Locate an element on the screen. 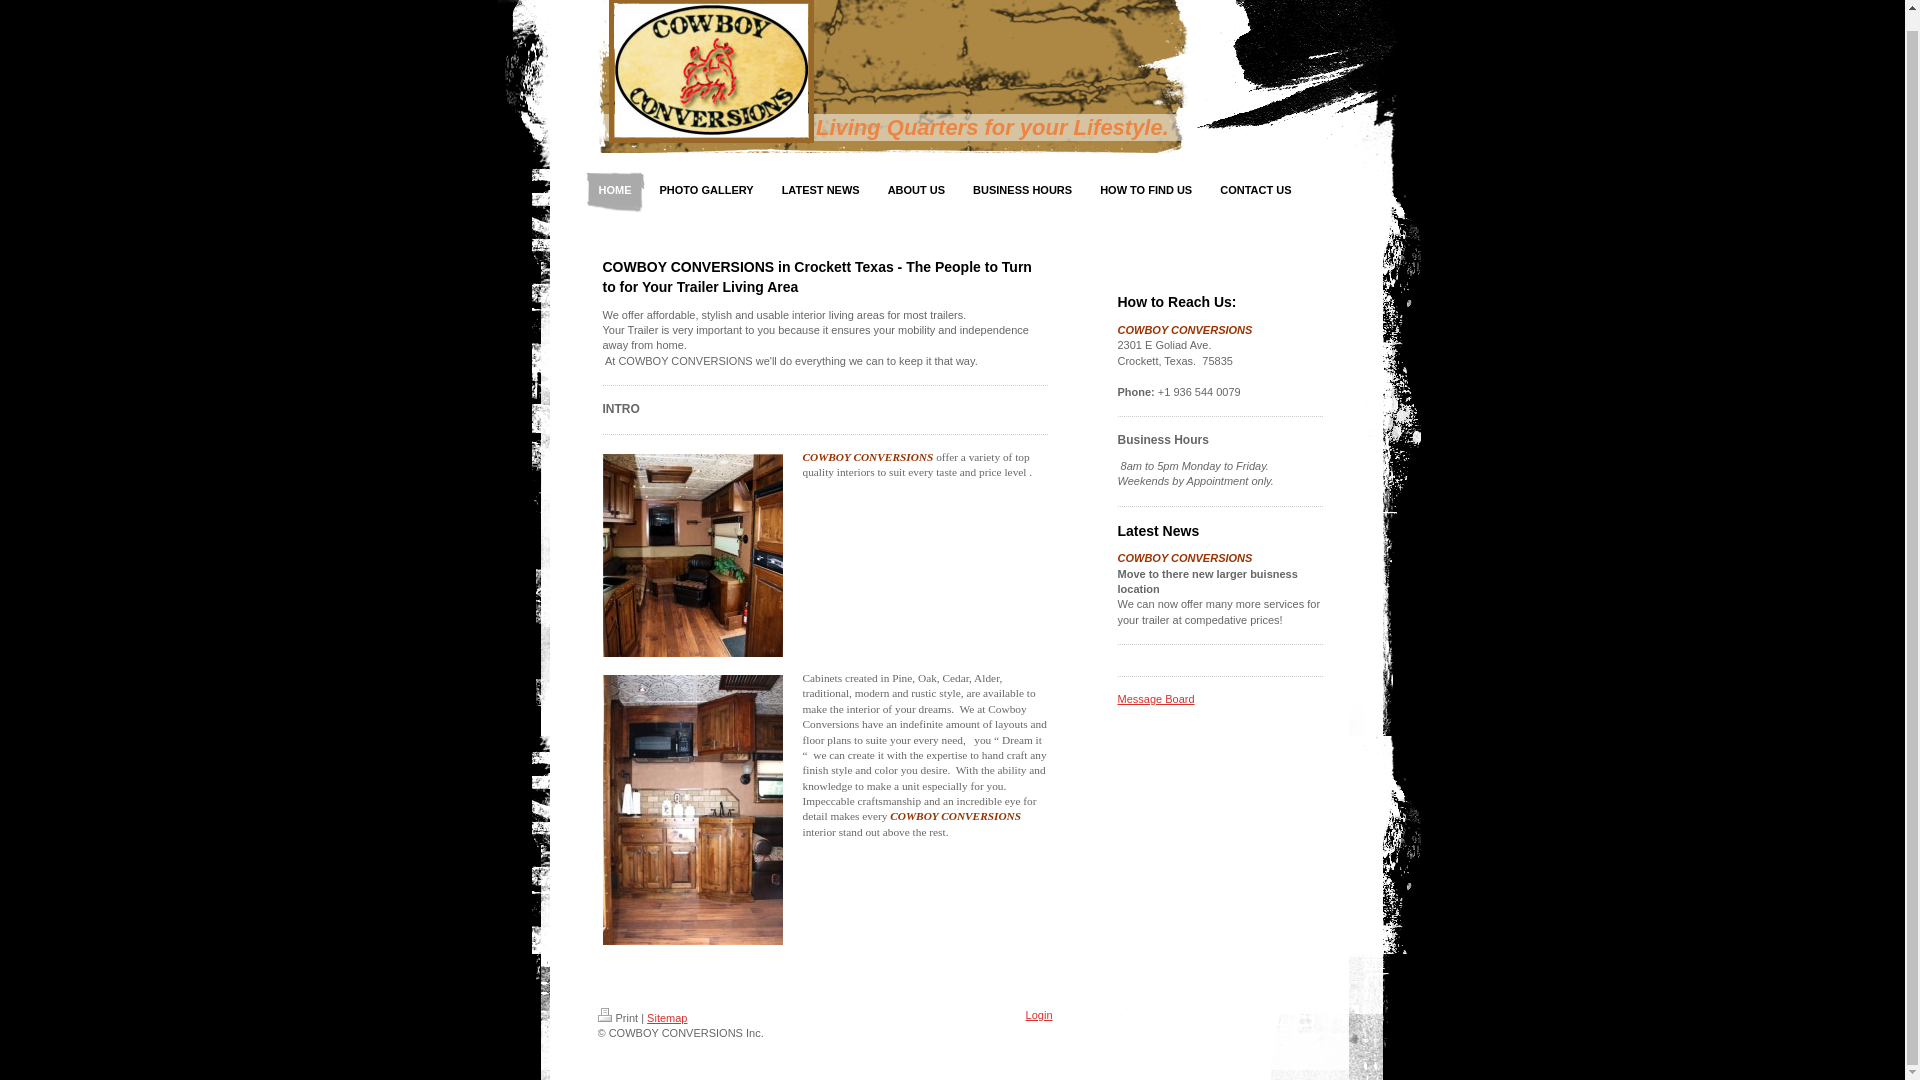 This screenshot has height=1080, width=1920. Living Quarters for your Lifestyle. is located at coordinates (992, 127).